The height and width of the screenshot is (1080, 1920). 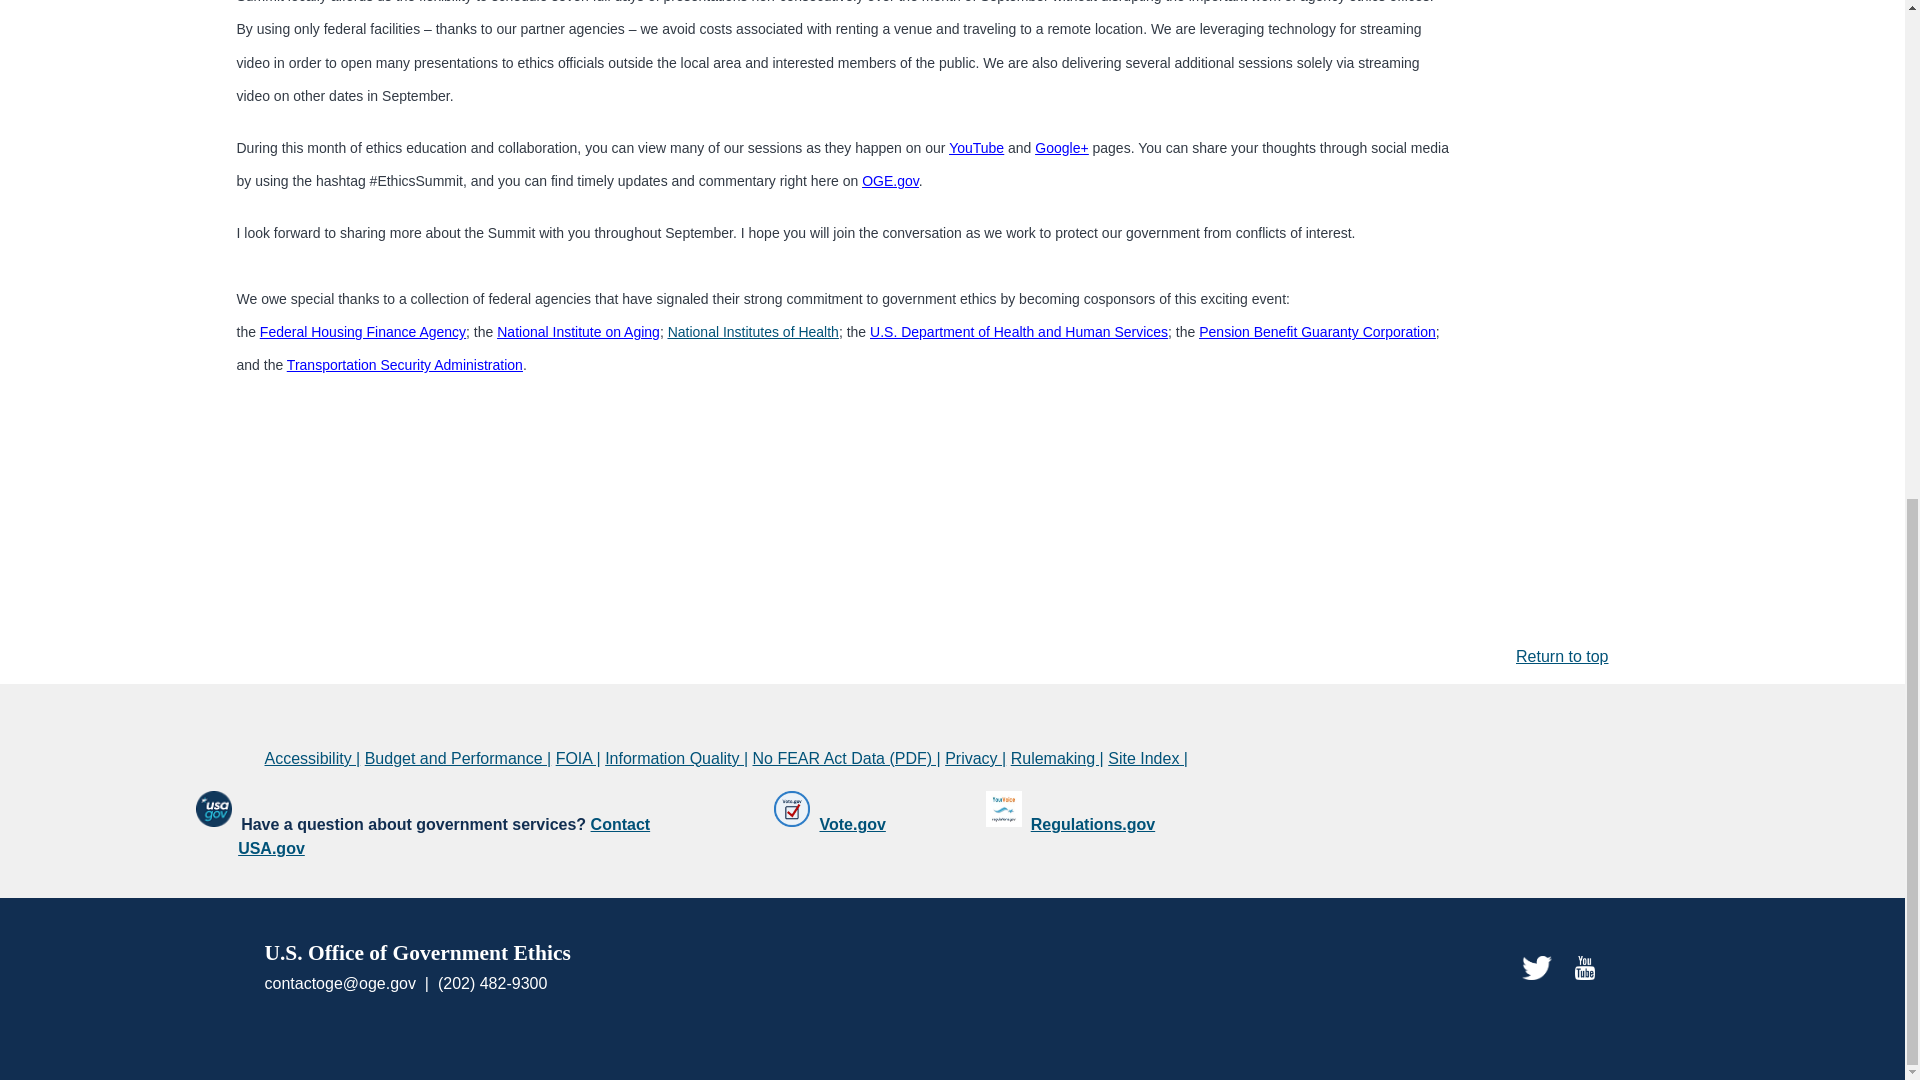 What do you see at coordinates (404, 364) in the screenshot?
I see `Transportation Security Administration` at bounding box center [404, 364].